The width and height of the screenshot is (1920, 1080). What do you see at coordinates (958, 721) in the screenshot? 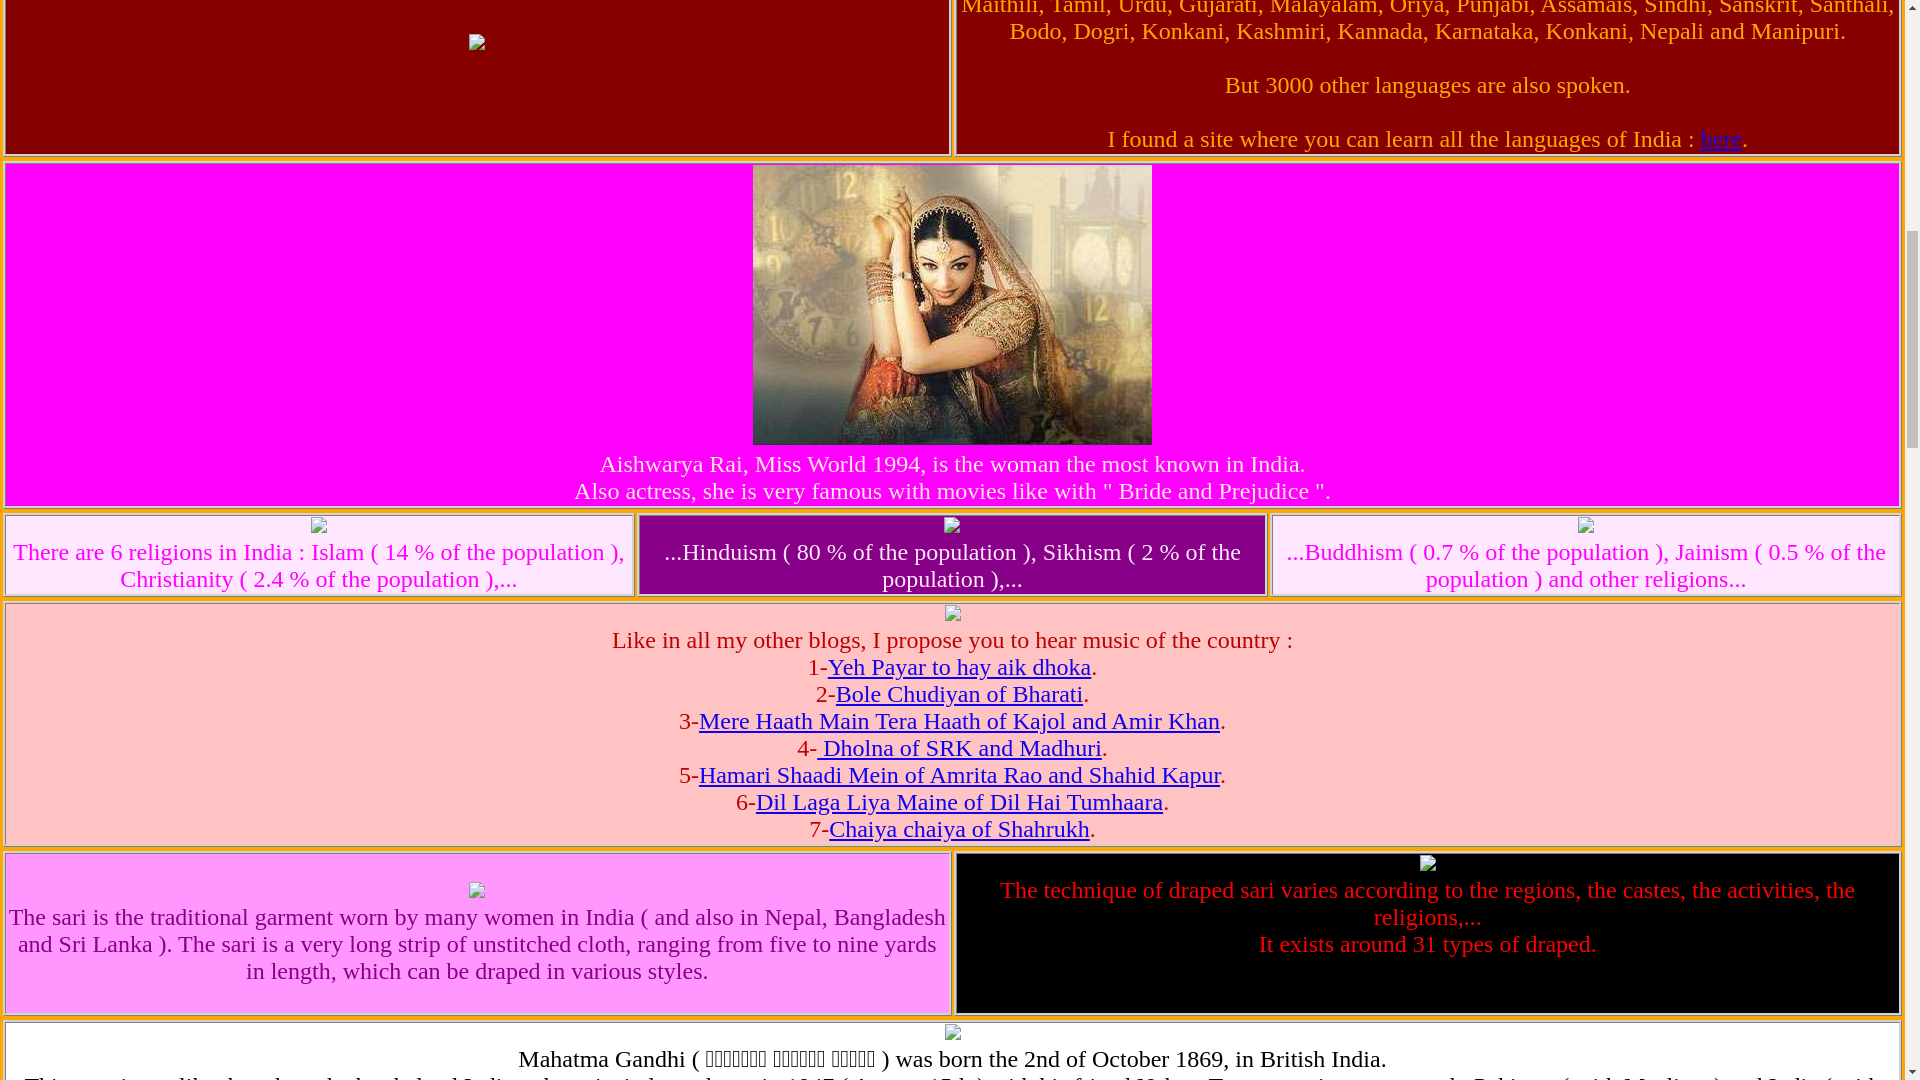
I see `Mere Haath Main Tera Haath of Kajol and Amir Khan` at bounding box center [958, 721].